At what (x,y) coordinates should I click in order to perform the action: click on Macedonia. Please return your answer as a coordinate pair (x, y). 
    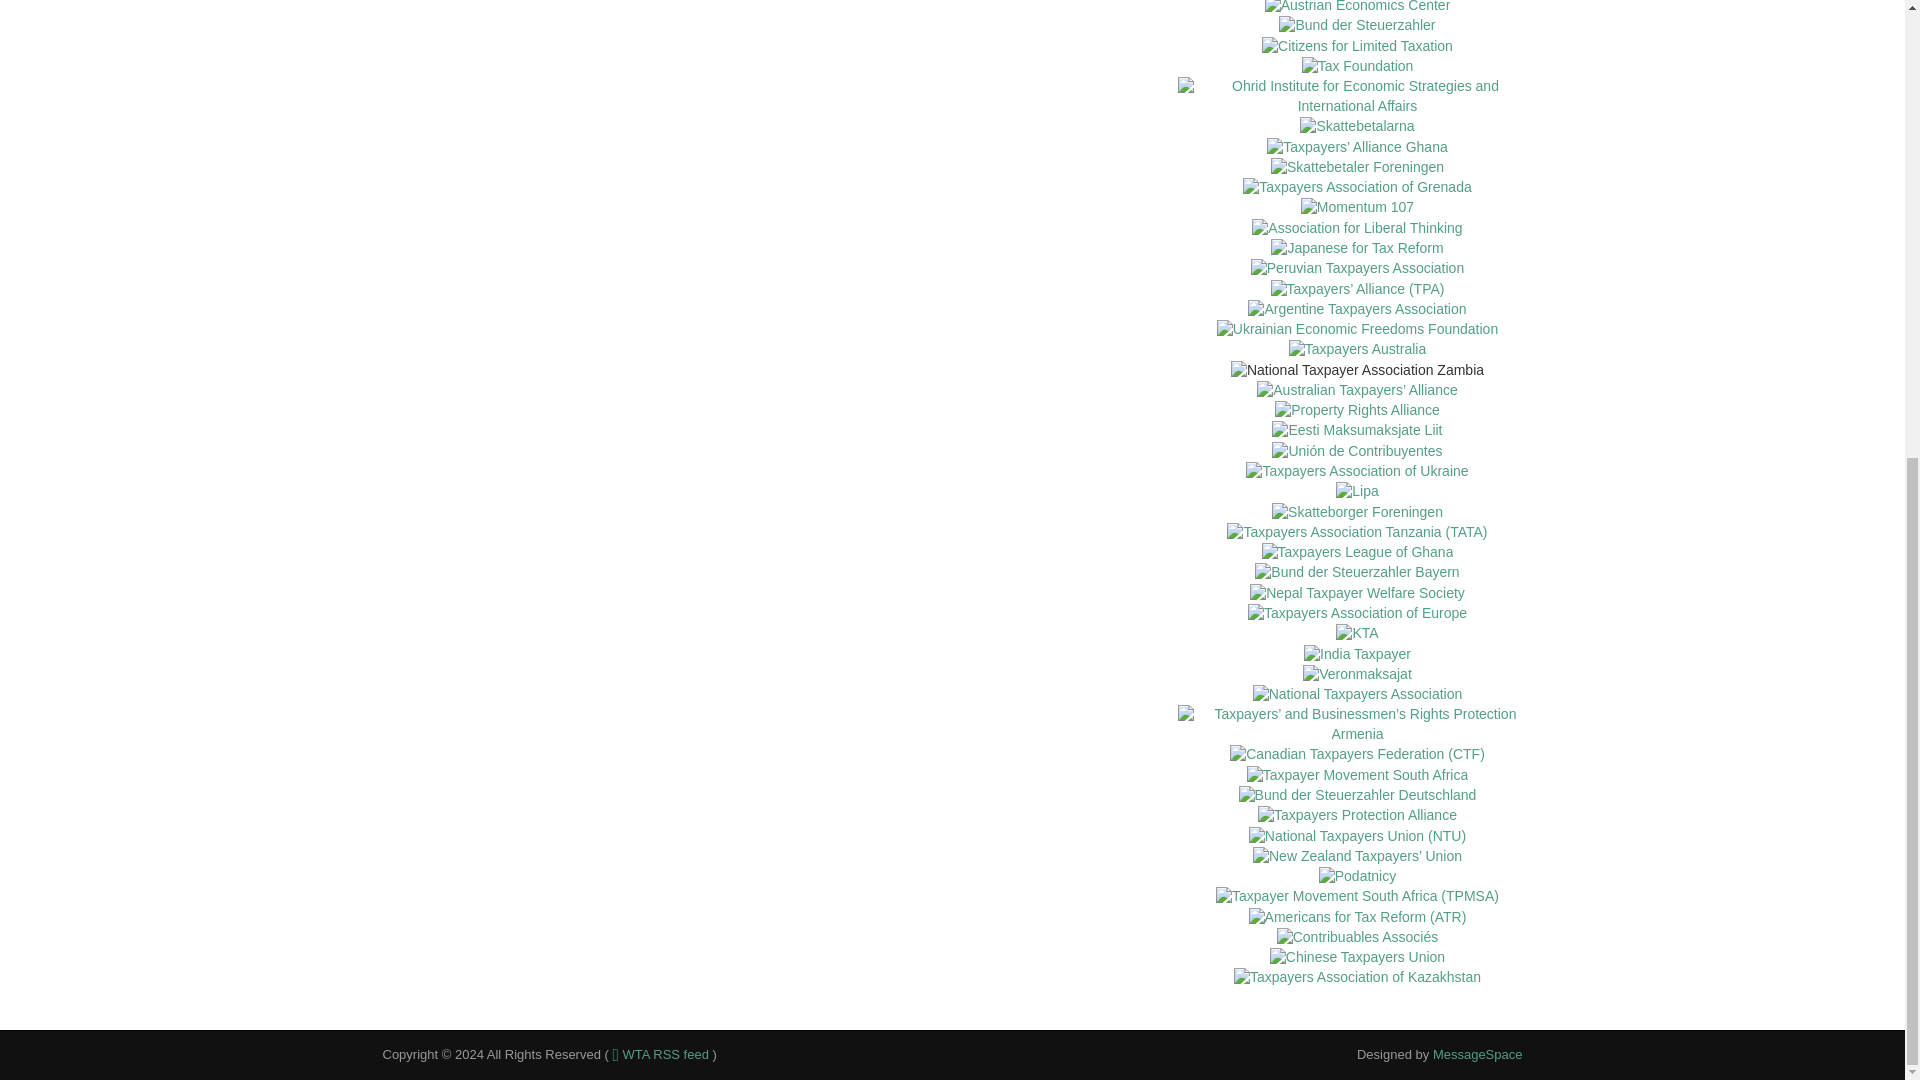
    Looking at the image, I should click on (1358, 96).